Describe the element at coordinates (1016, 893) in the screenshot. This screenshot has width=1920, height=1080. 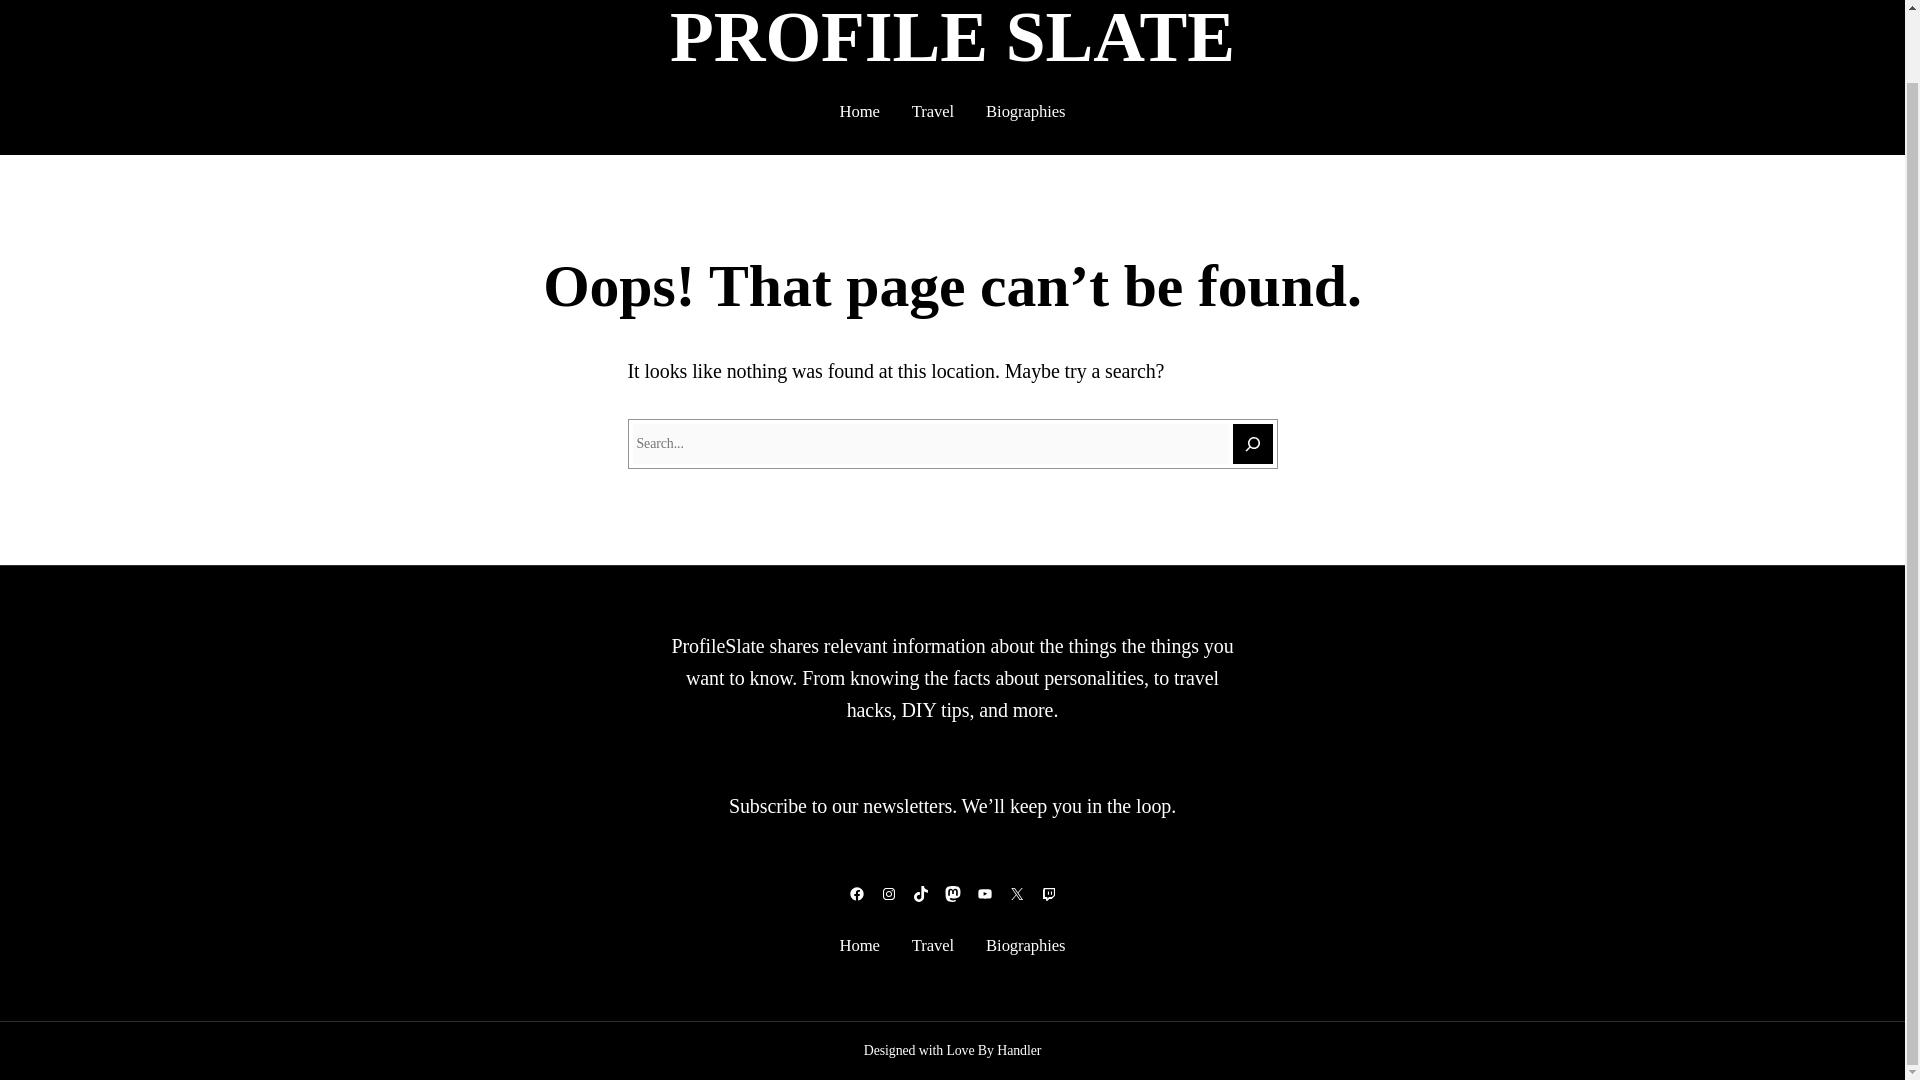
I see `X` at that location.